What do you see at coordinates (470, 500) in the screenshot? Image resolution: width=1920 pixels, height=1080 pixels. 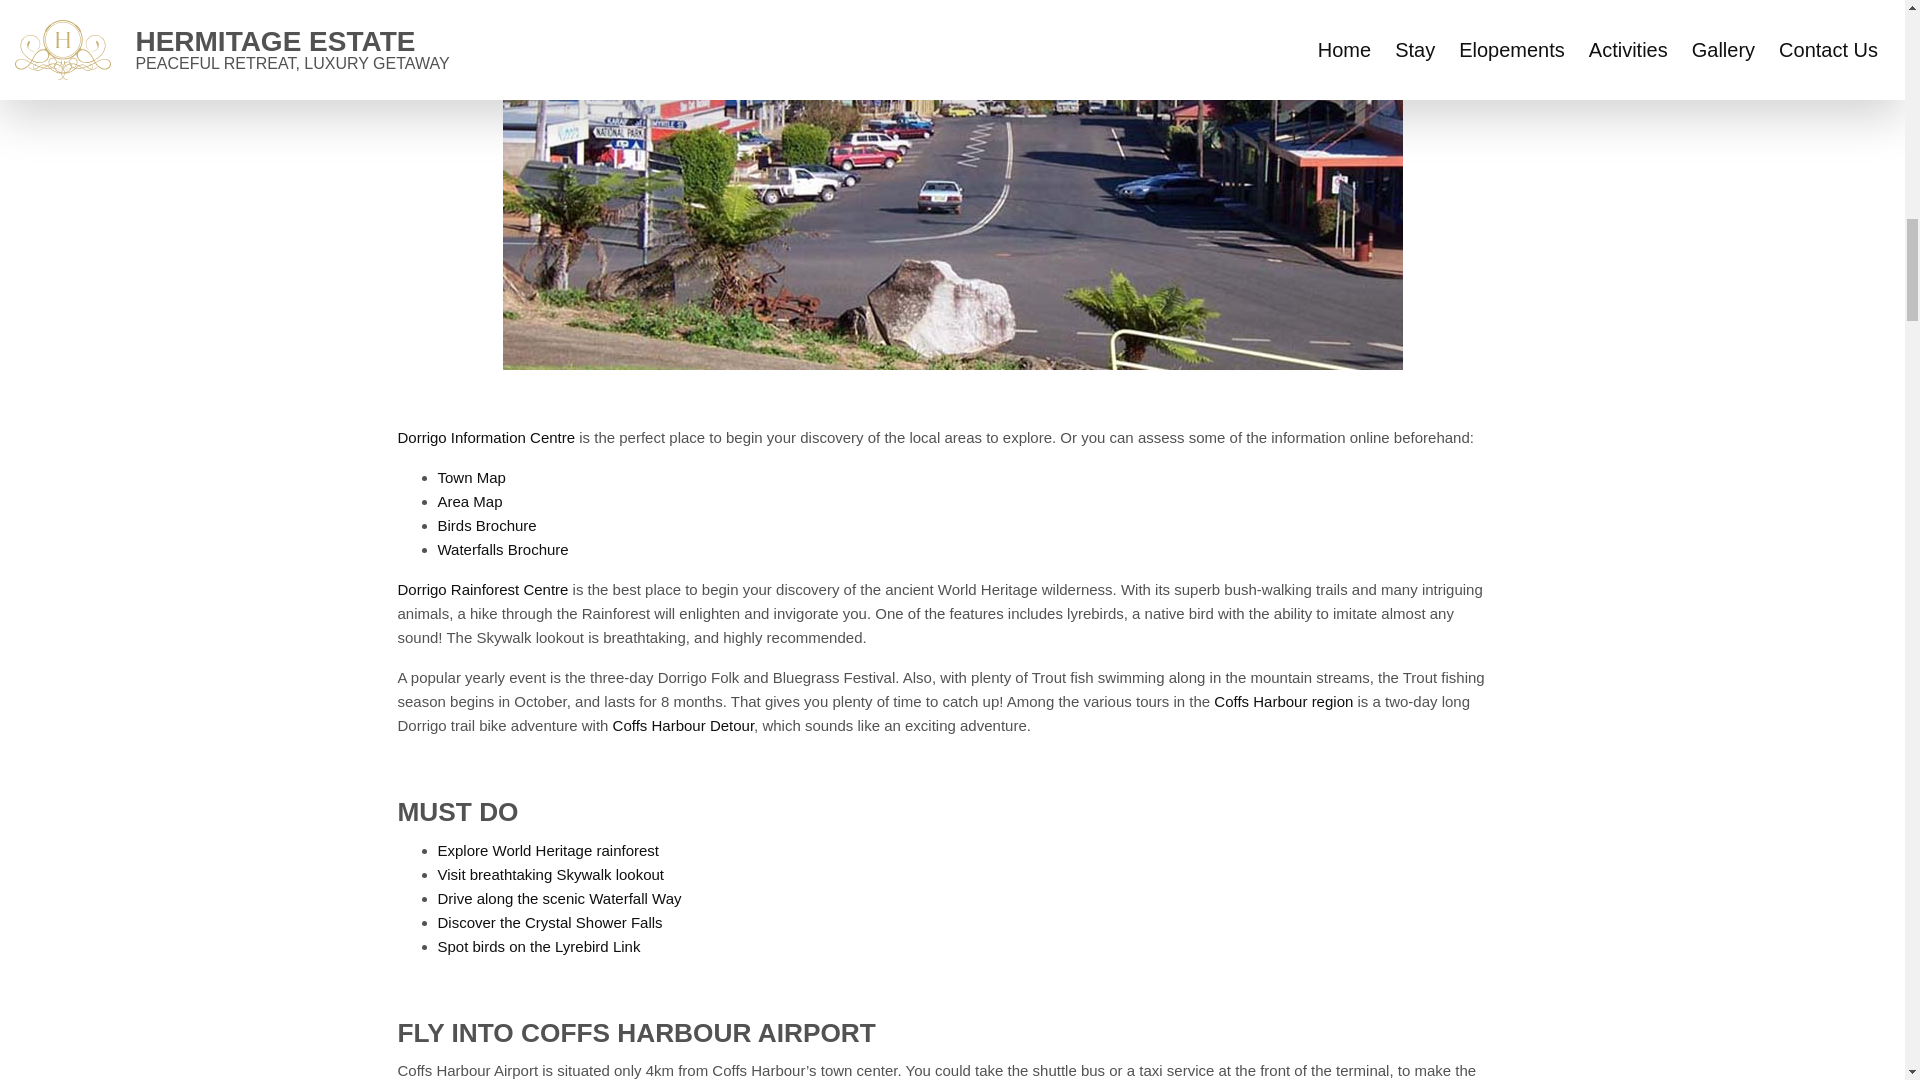 I see `Area Map` at bounding box center [470, 500].